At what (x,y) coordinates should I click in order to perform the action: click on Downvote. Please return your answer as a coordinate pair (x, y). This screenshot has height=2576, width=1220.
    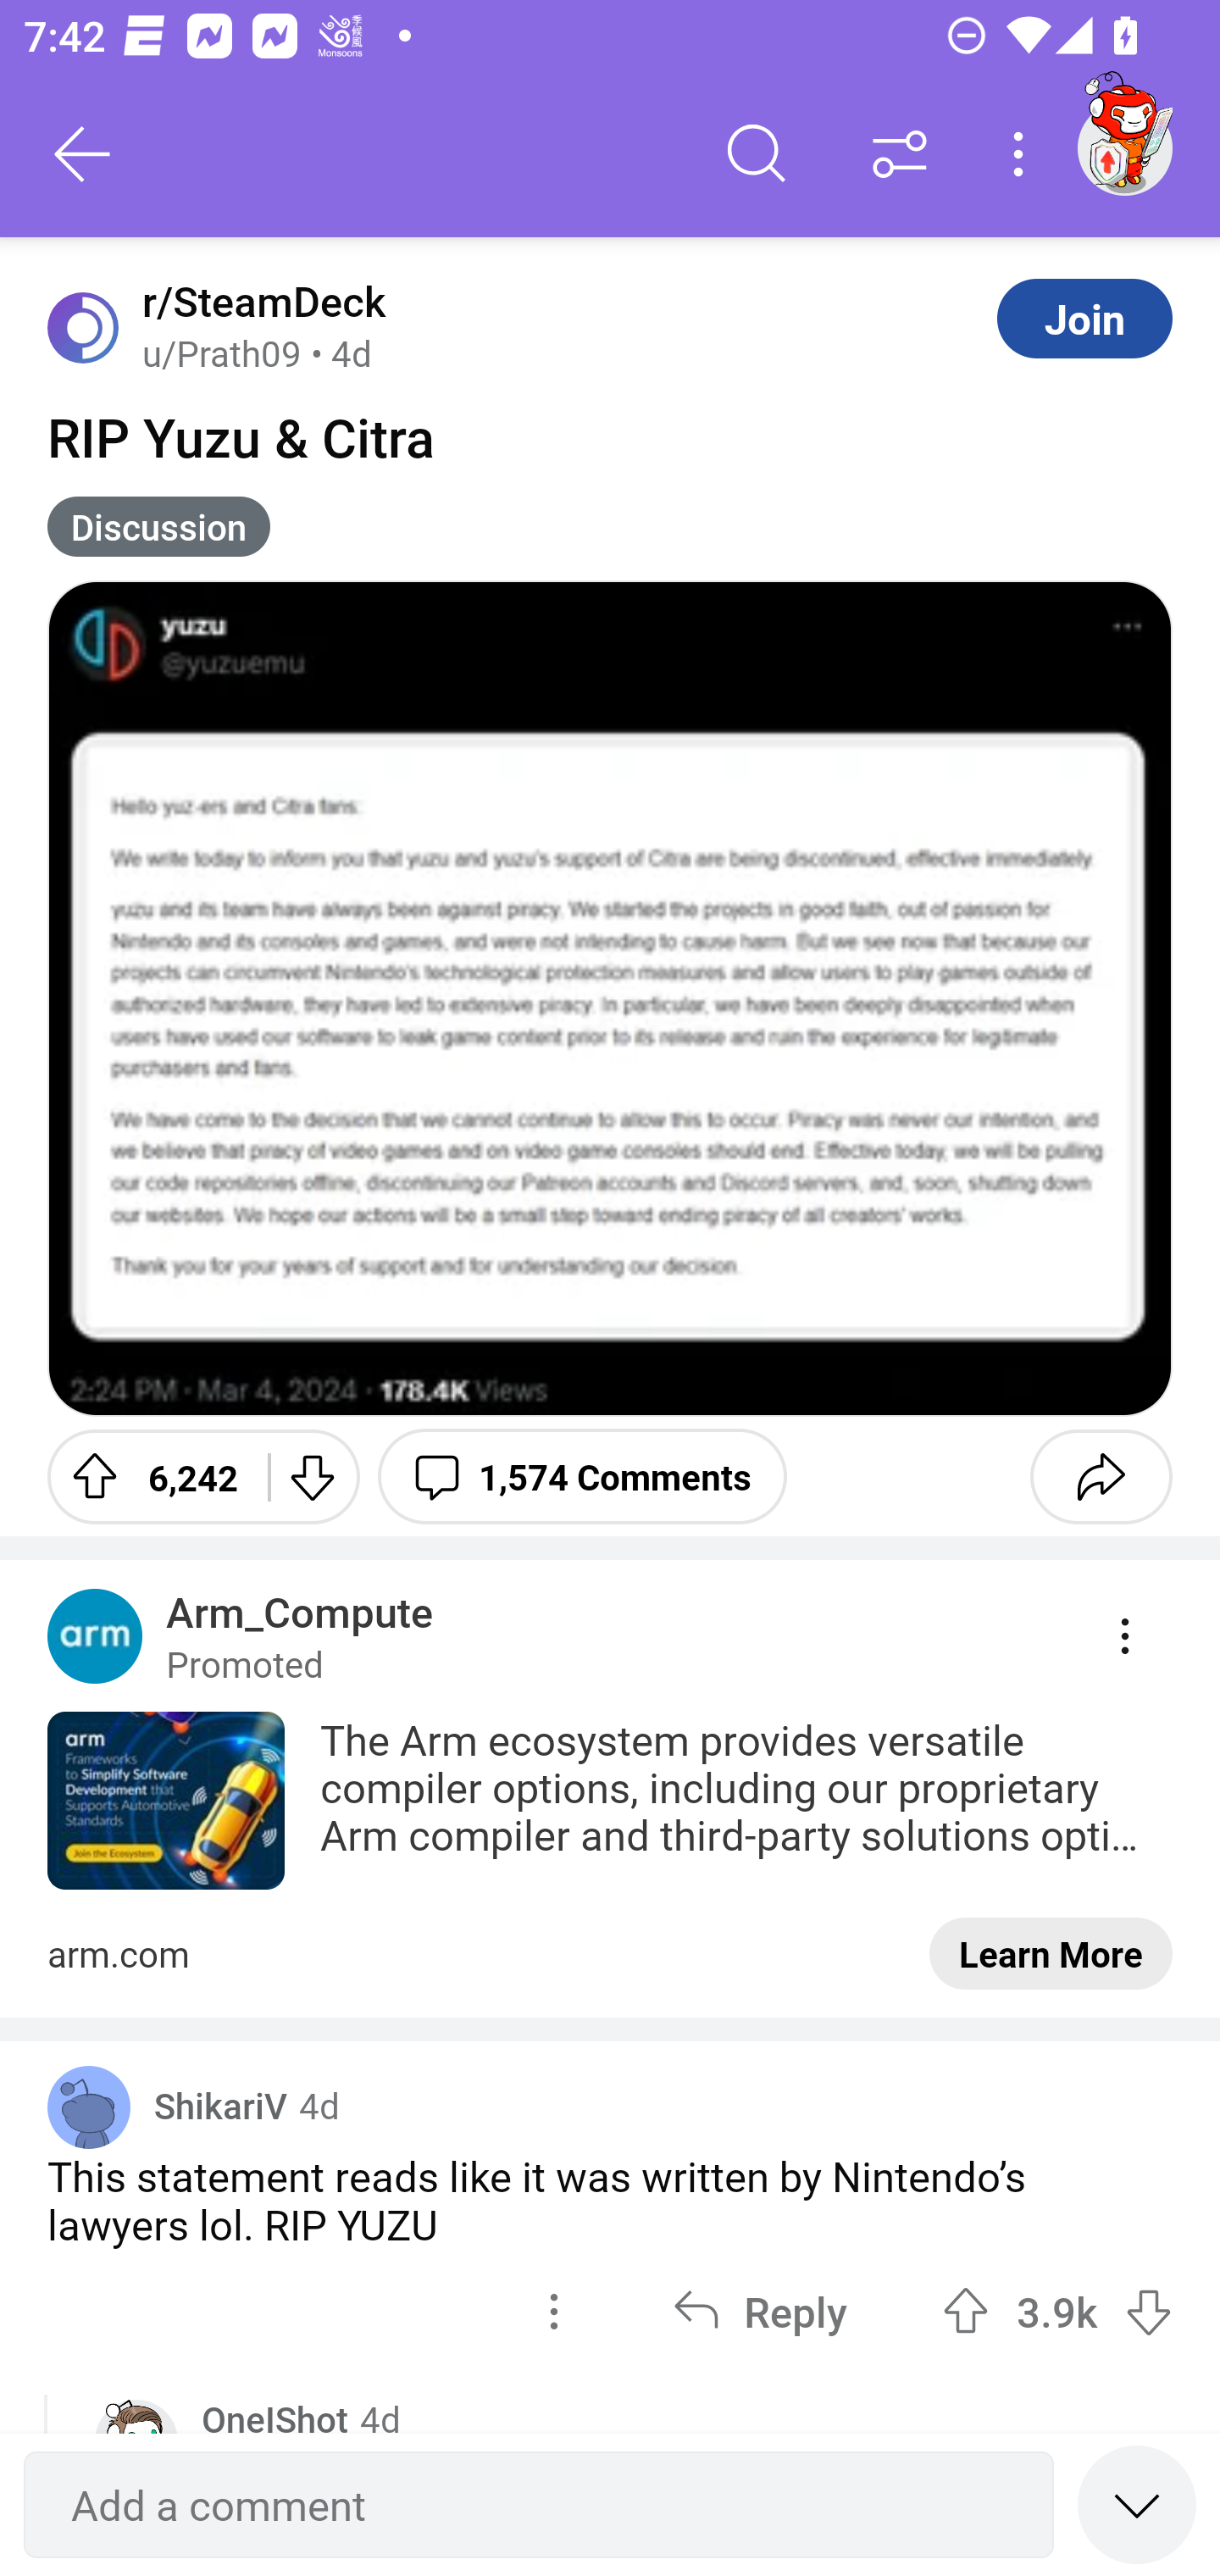
    Looking at the image, I should click on (312, 1476).